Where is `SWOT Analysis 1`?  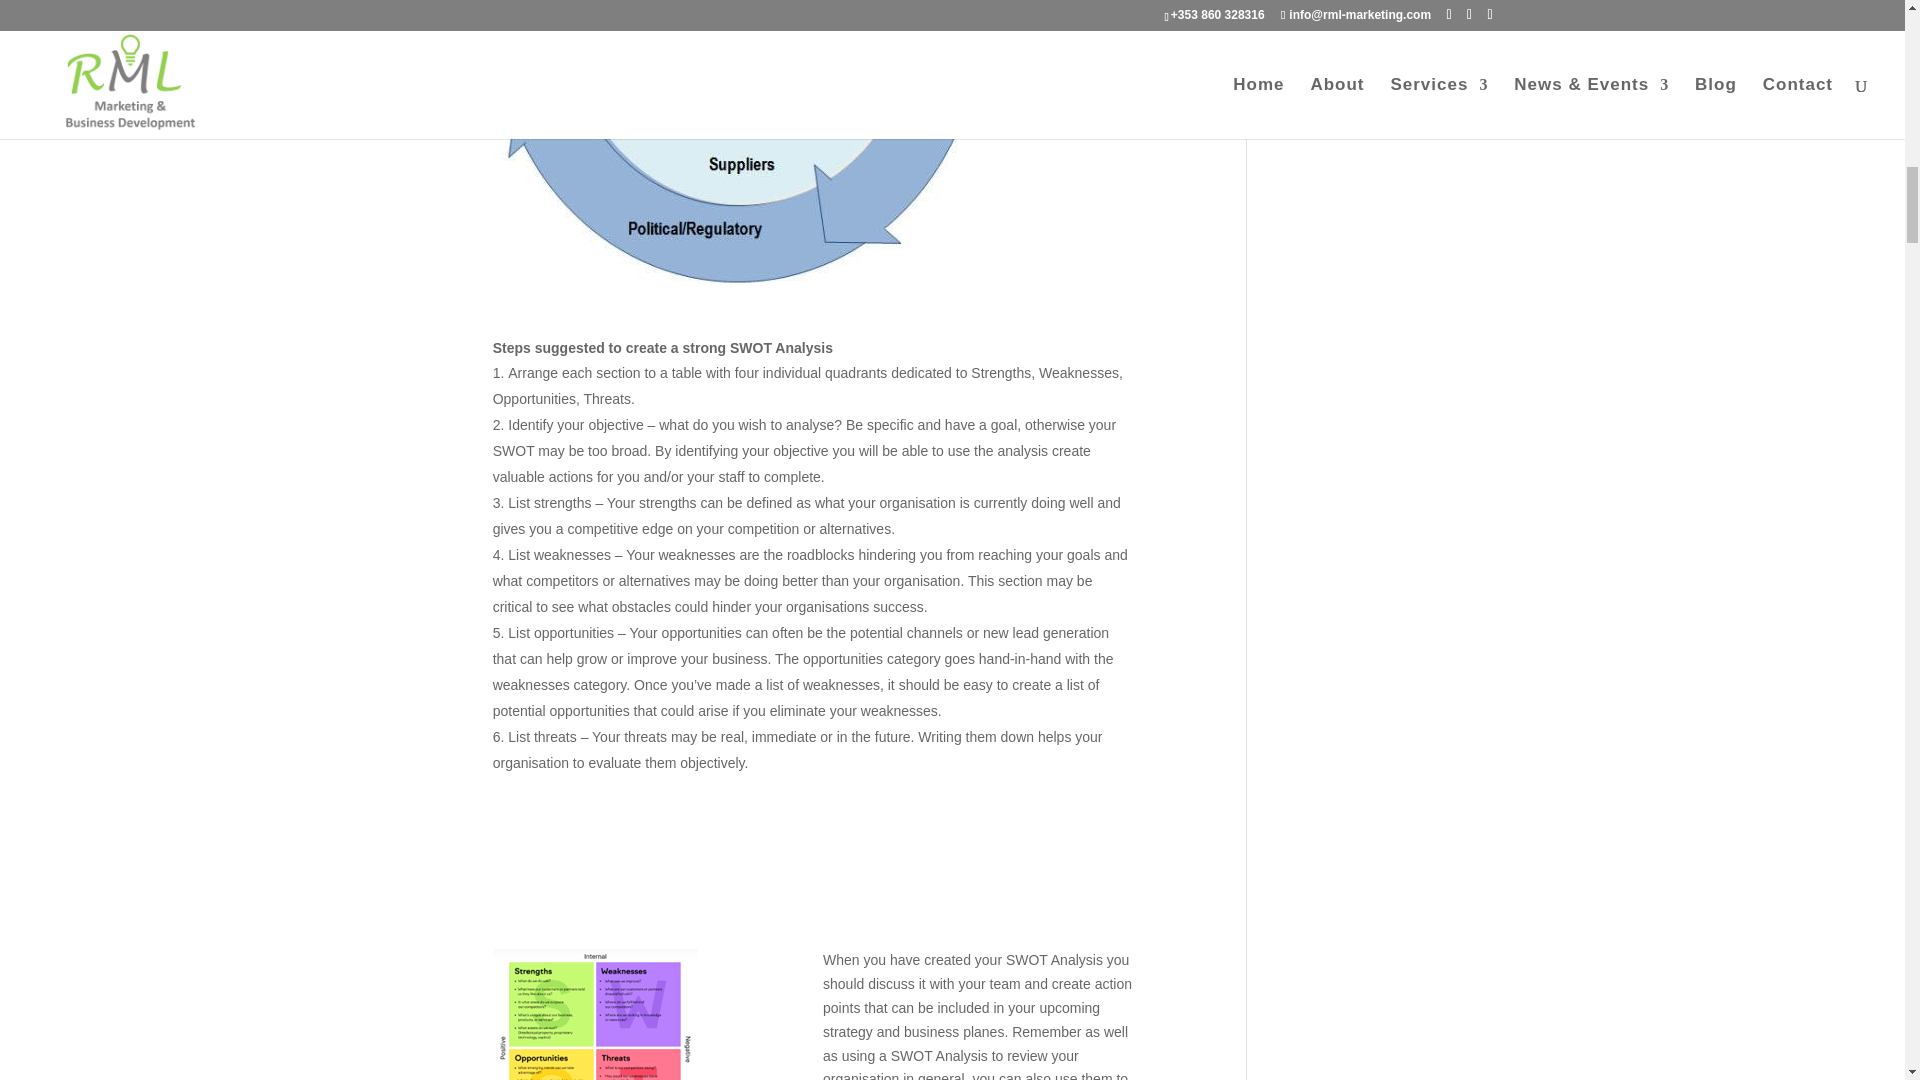 SWOT Analysis 1 is located at coordinates (742, 141).